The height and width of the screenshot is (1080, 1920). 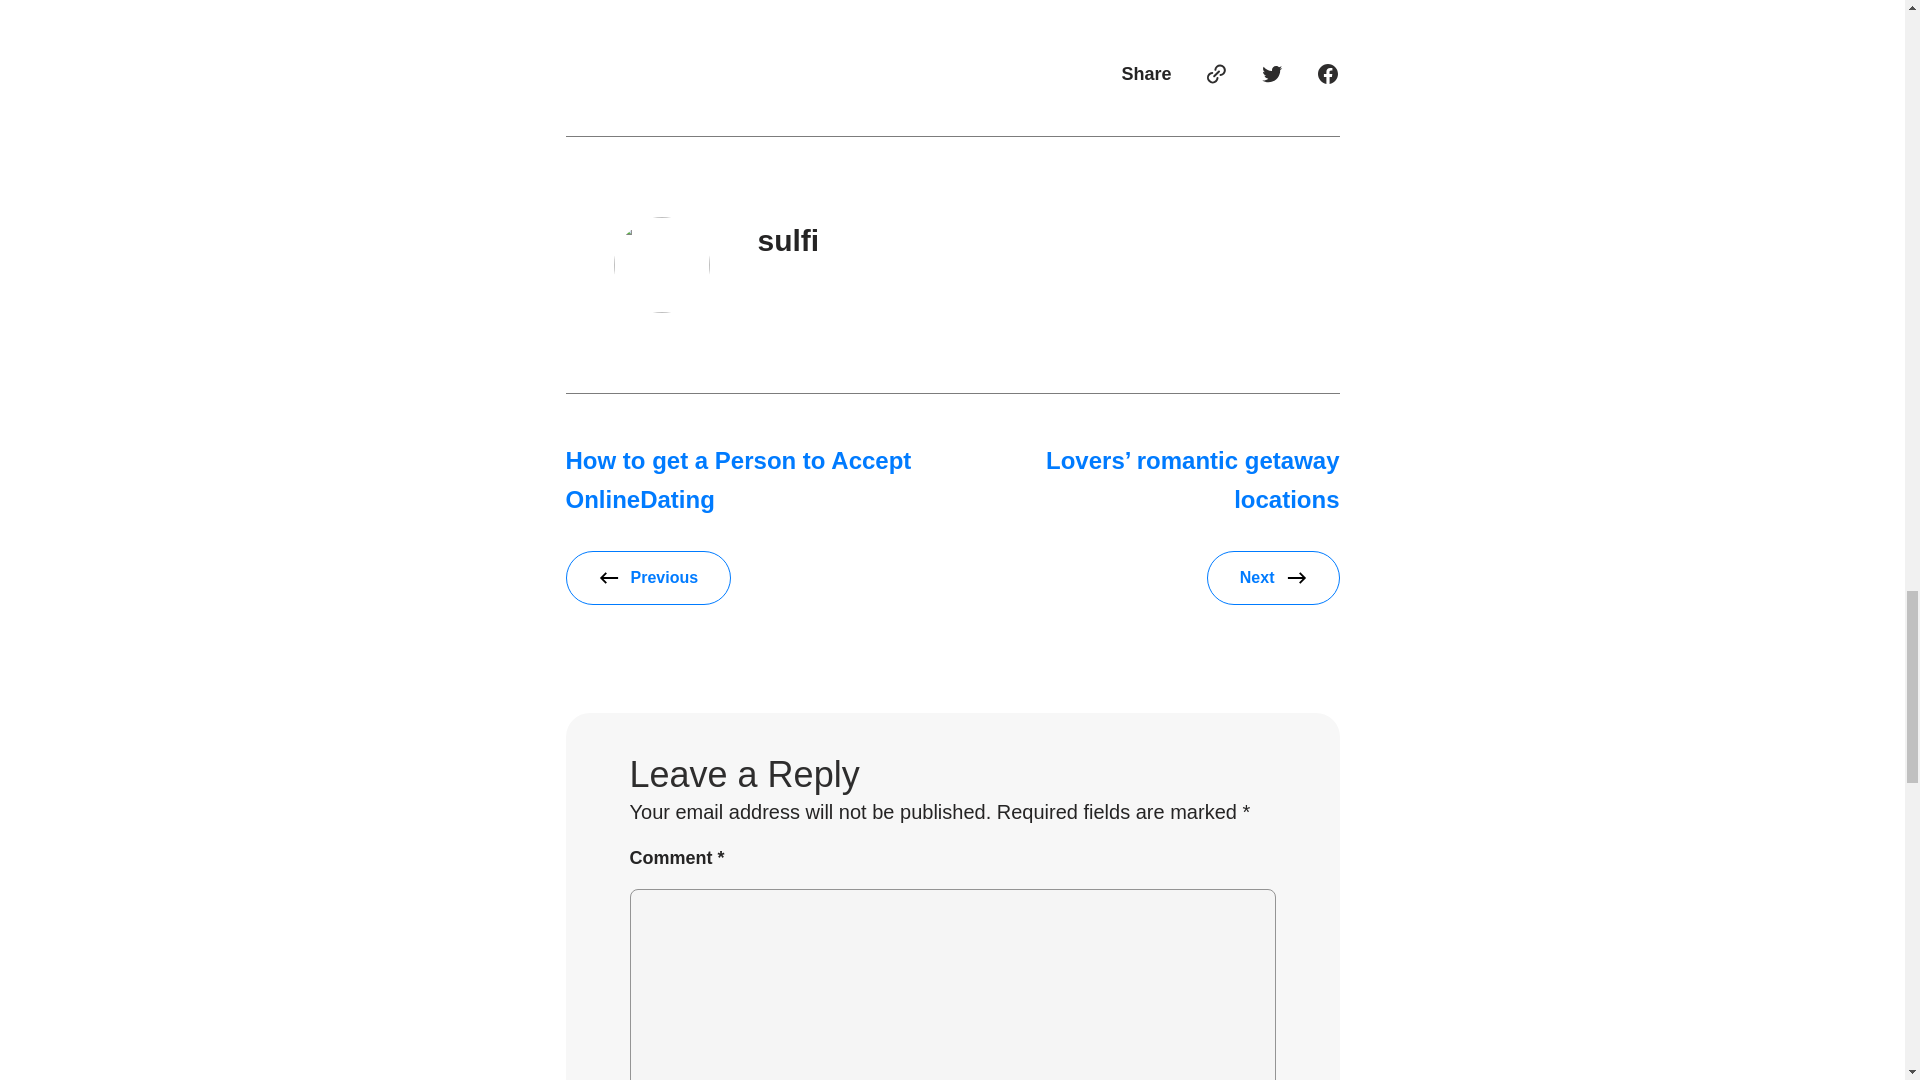 What do you see at coordinates (648, 577) in the screenshot?
I see `Previous` at bounding box center [648, 577].